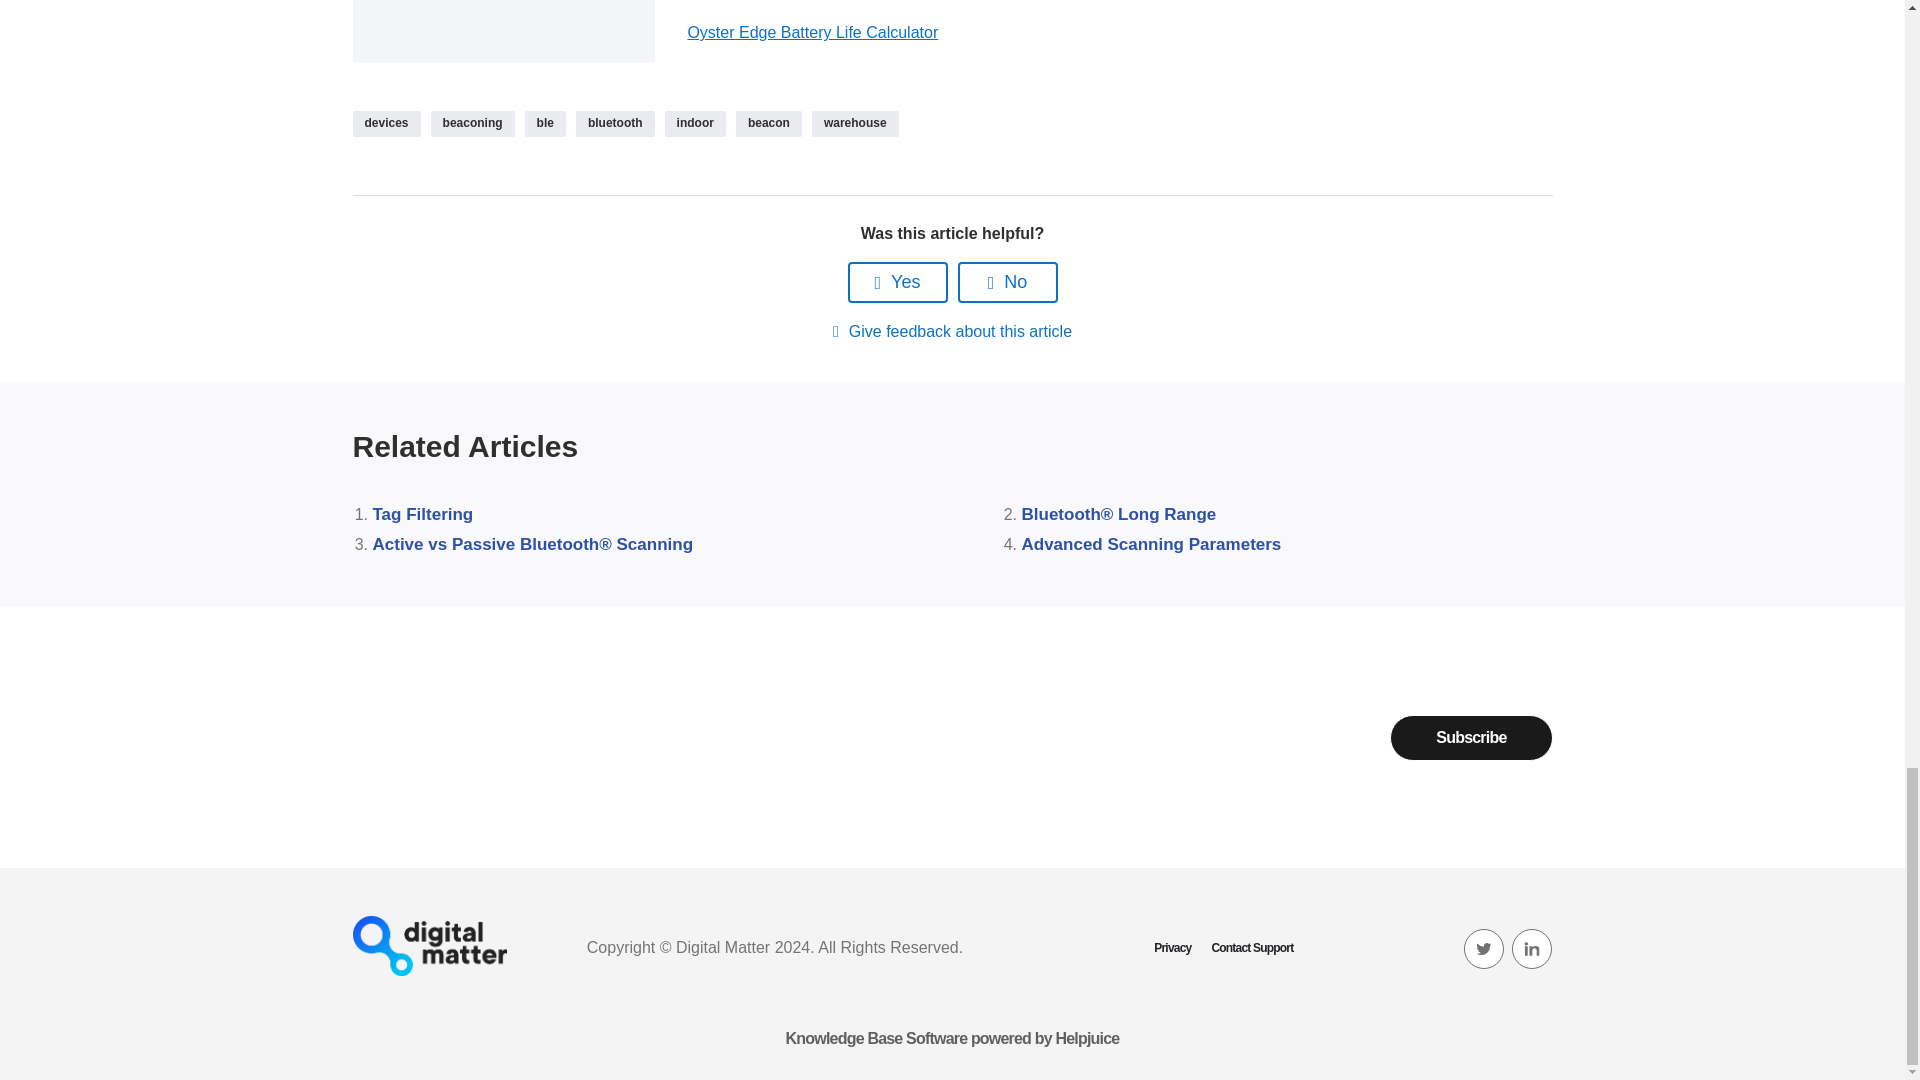 The height and width of the screenshot is (1080, 1920). Describe the element at coordinates (952, 332) in the screenshot. I see `Give feedback about this article` at that location.